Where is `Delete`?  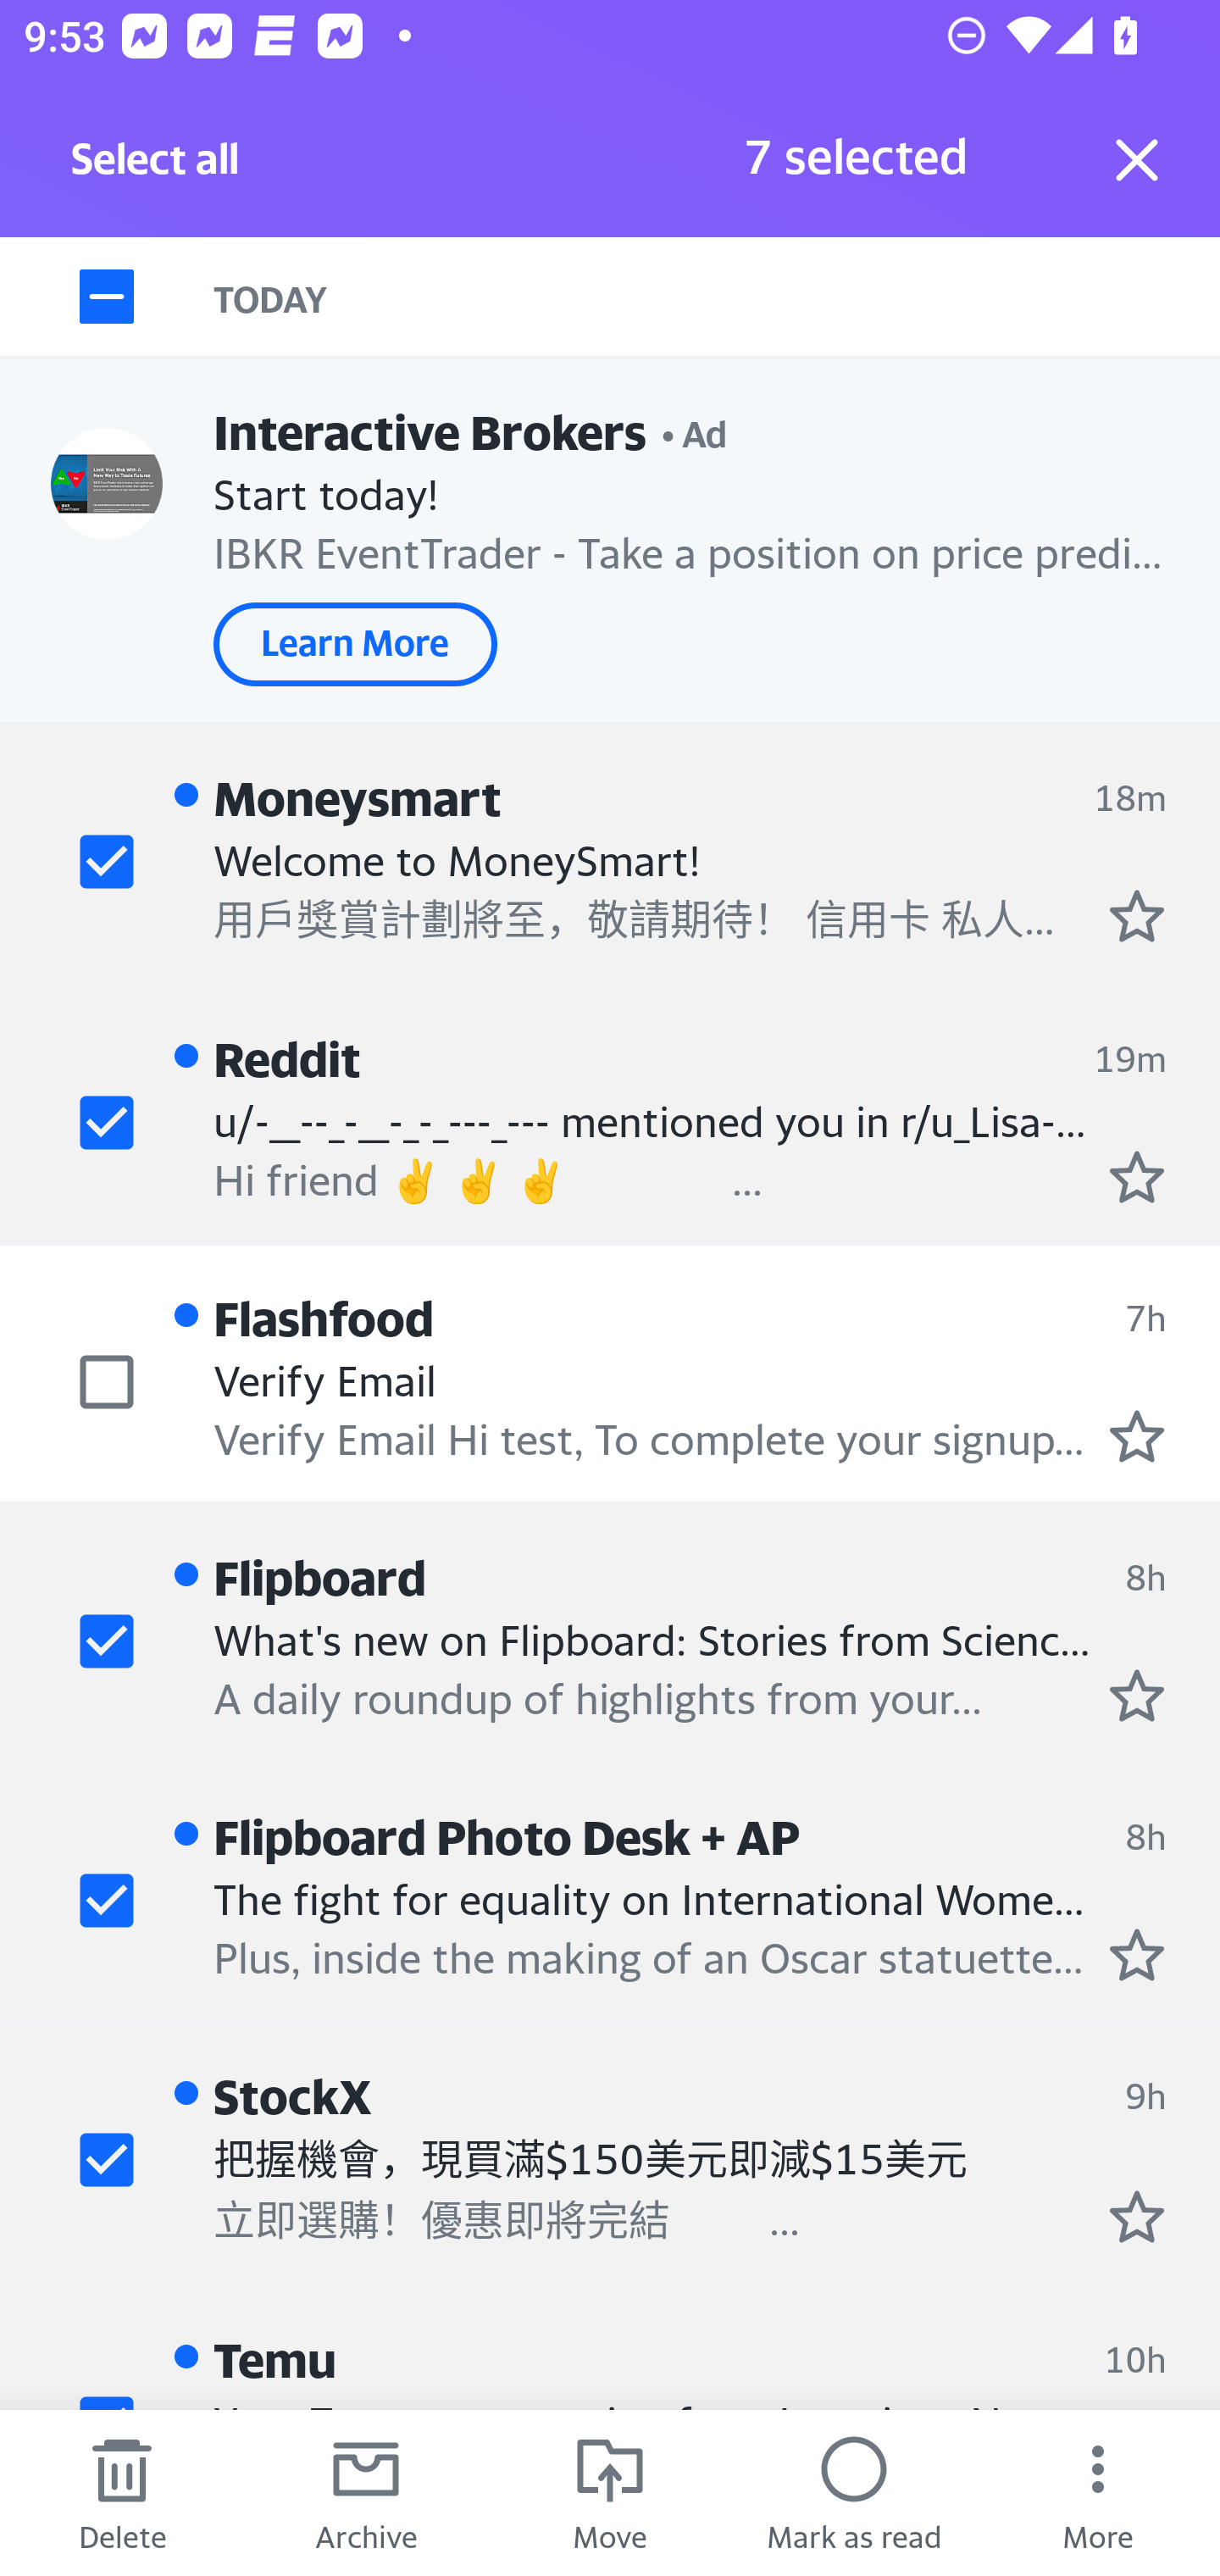
Delete is located at coordinates (122, 2493).